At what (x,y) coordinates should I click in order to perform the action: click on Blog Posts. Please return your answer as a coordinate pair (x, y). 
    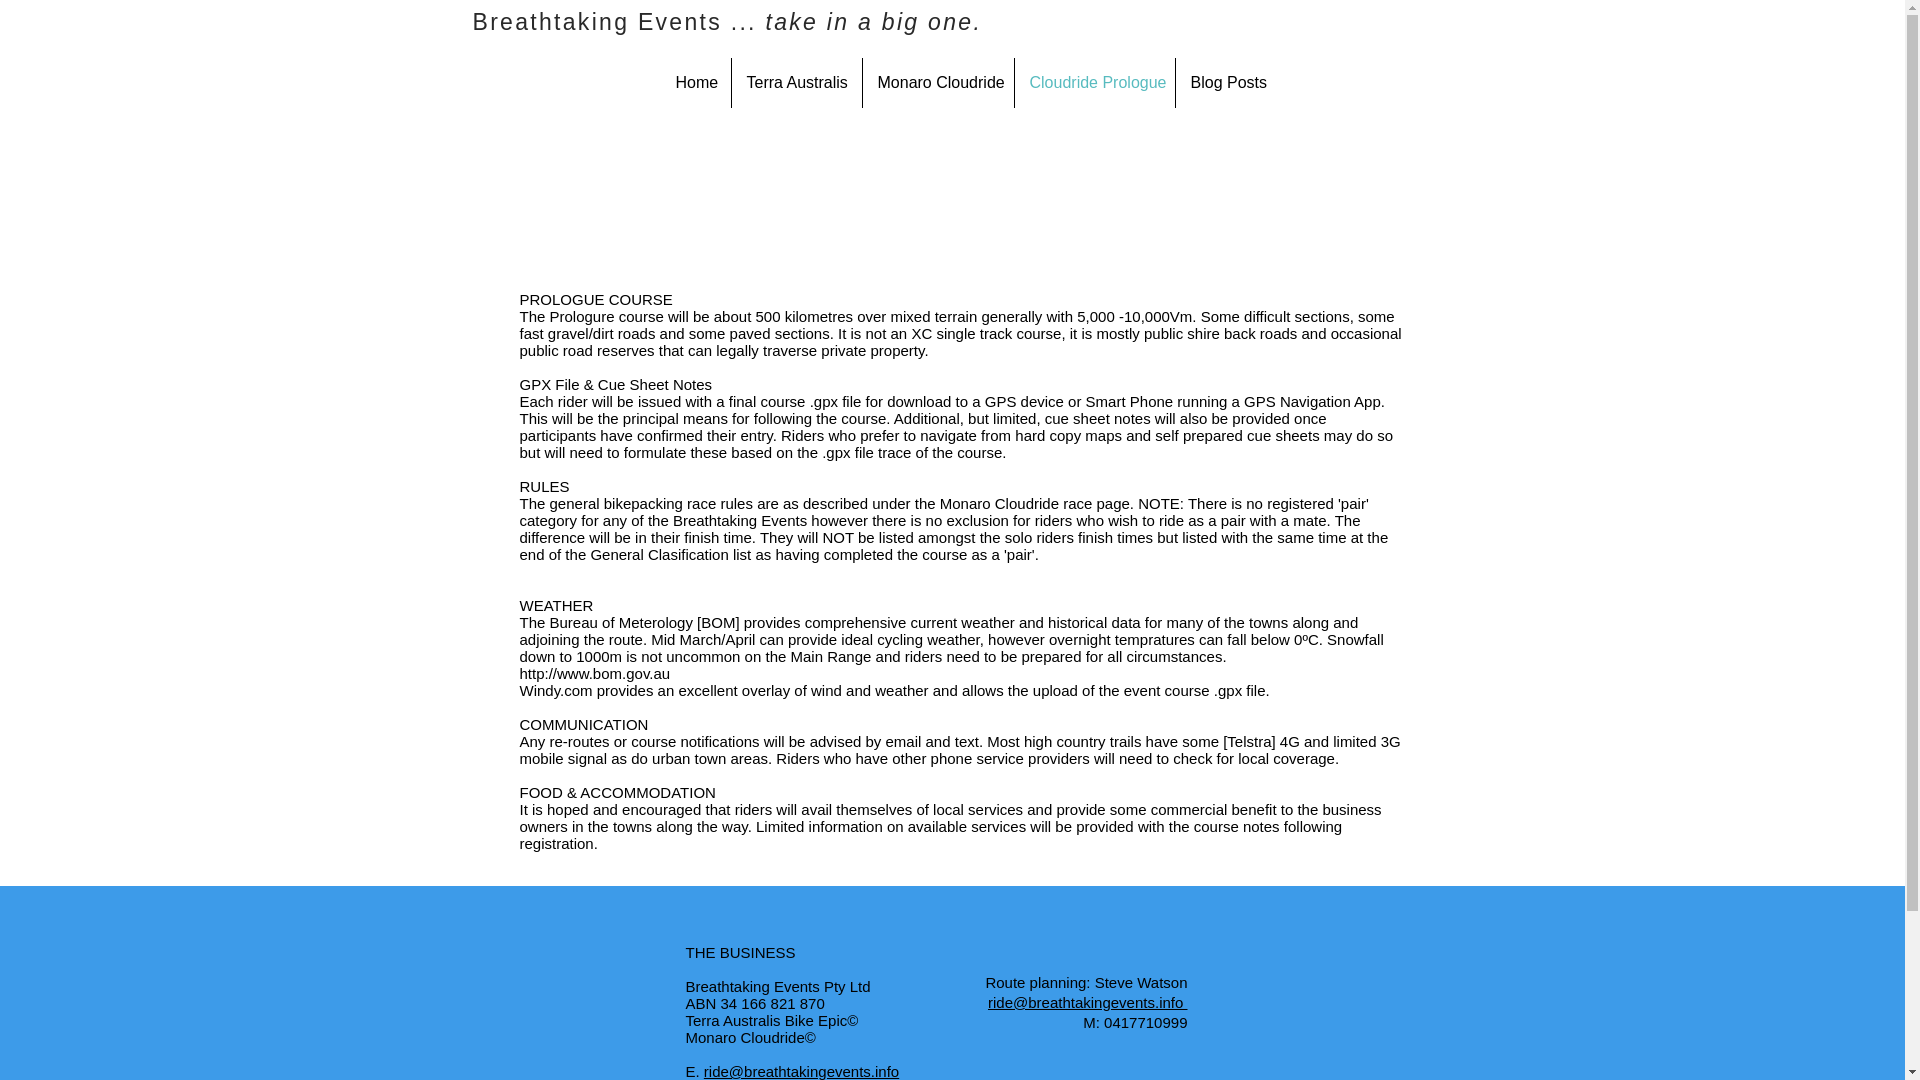
    Looking at the image, I should click on (1226, 83).